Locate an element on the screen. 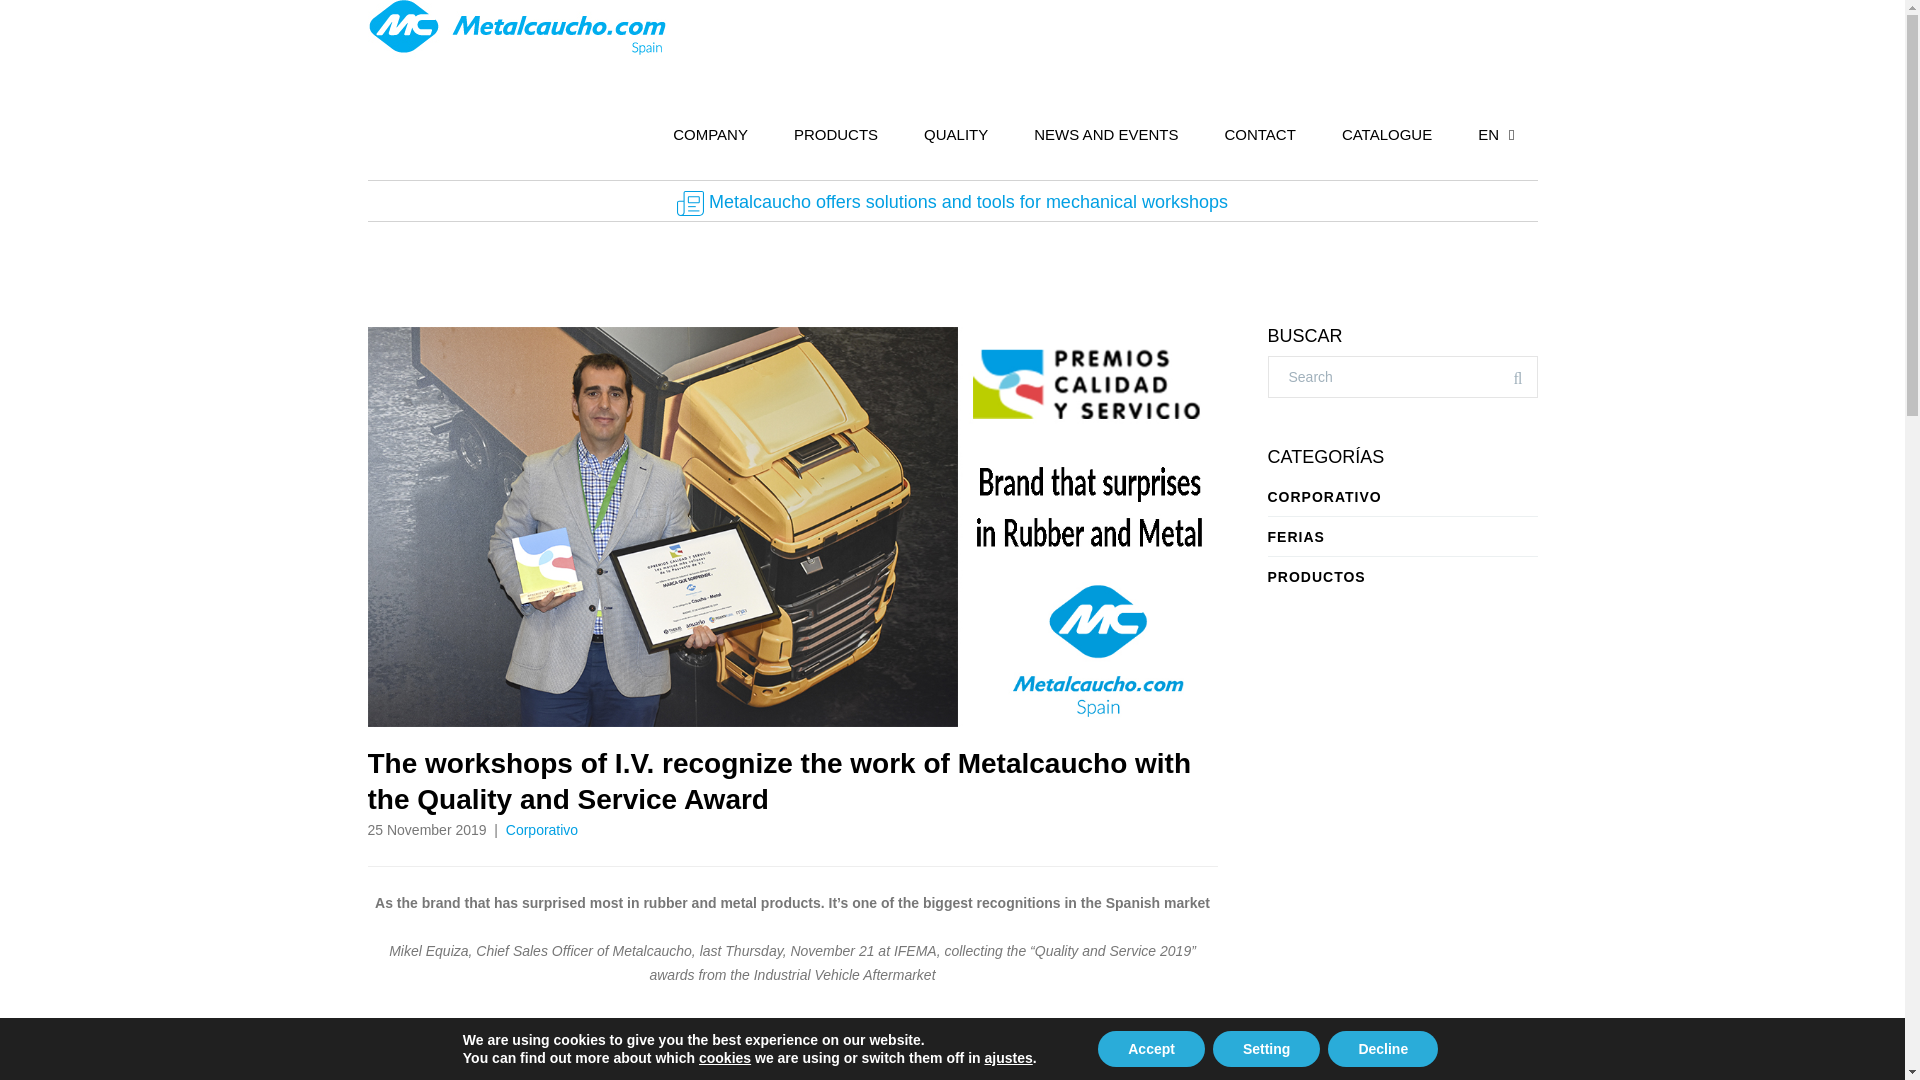 The image size is (1920, 1080). FERIAS is located at coordinates (1402, 536).